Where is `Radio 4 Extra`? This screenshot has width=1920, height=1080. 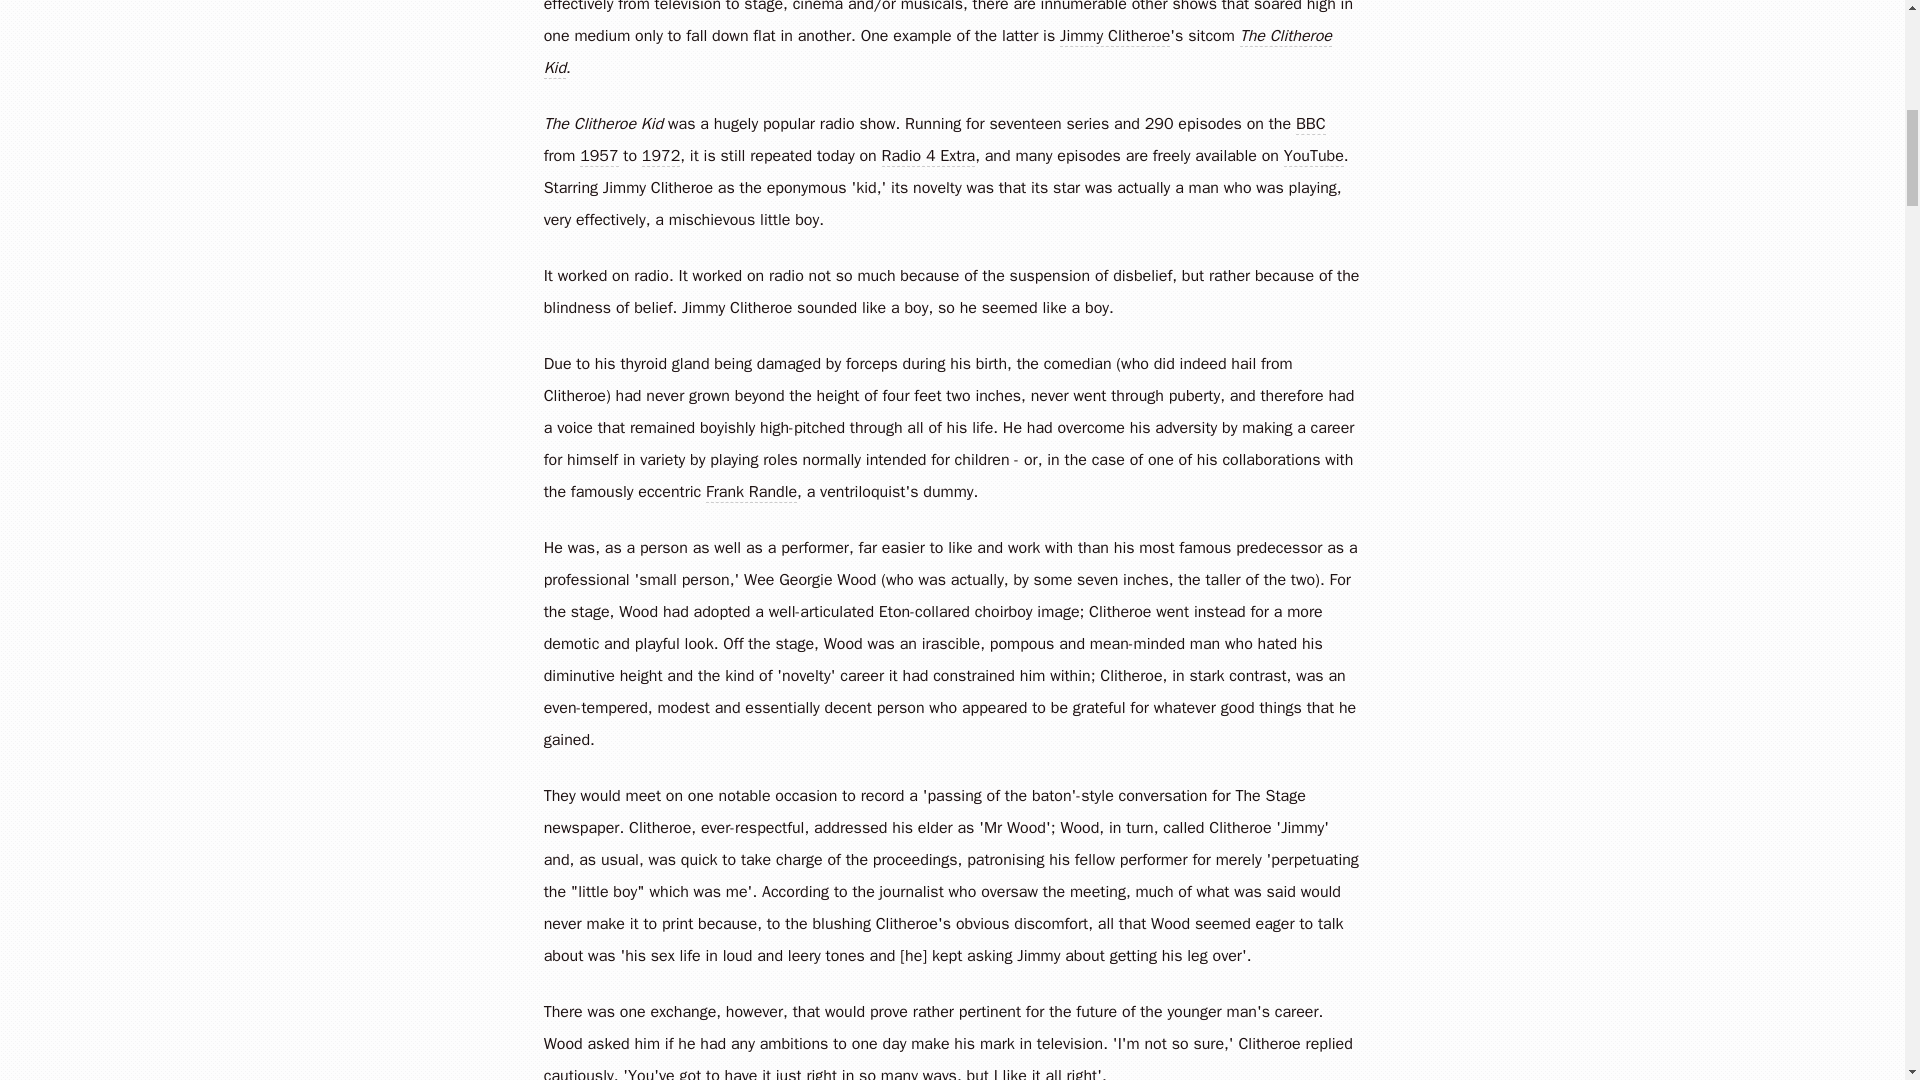 Radio 4 Extra is located at coordinates (928, 156).